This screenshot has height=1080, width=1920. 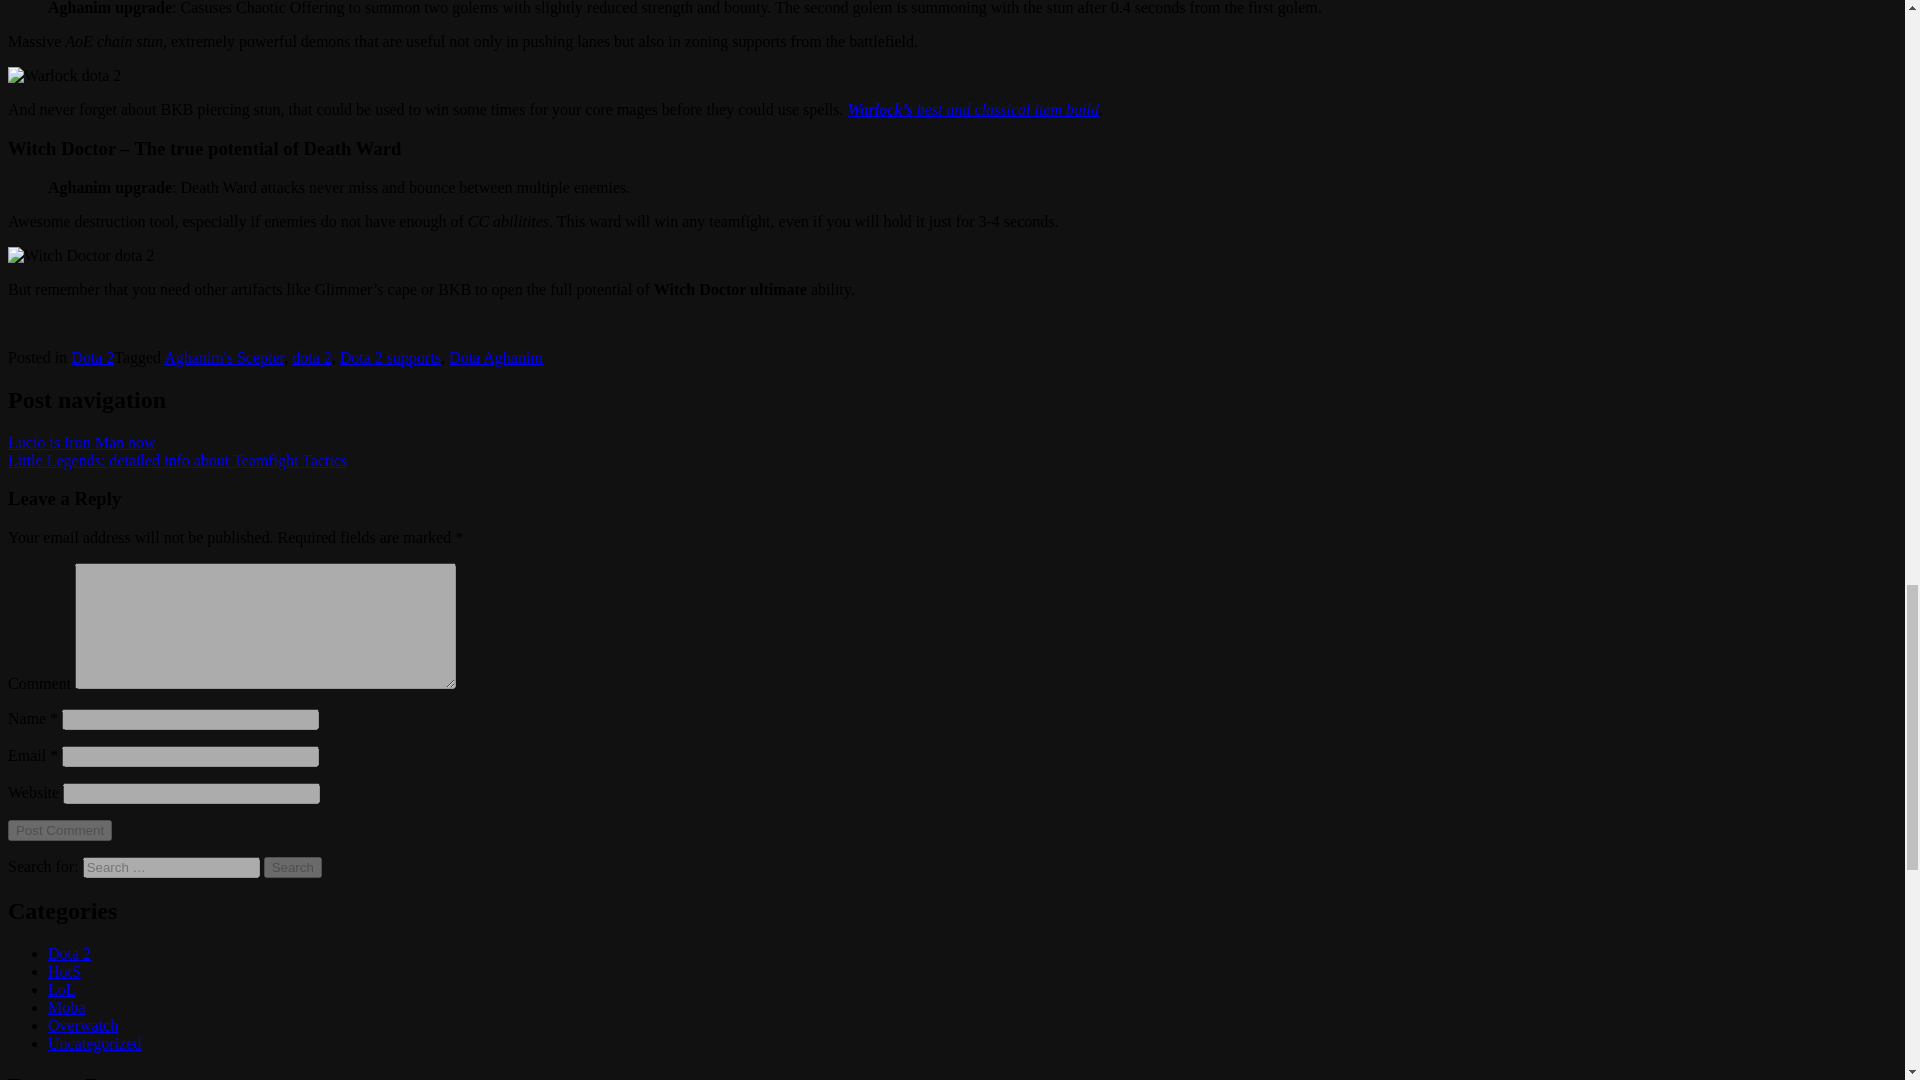 I want to click on Dota Aghanim, so click(x=496, y=357).